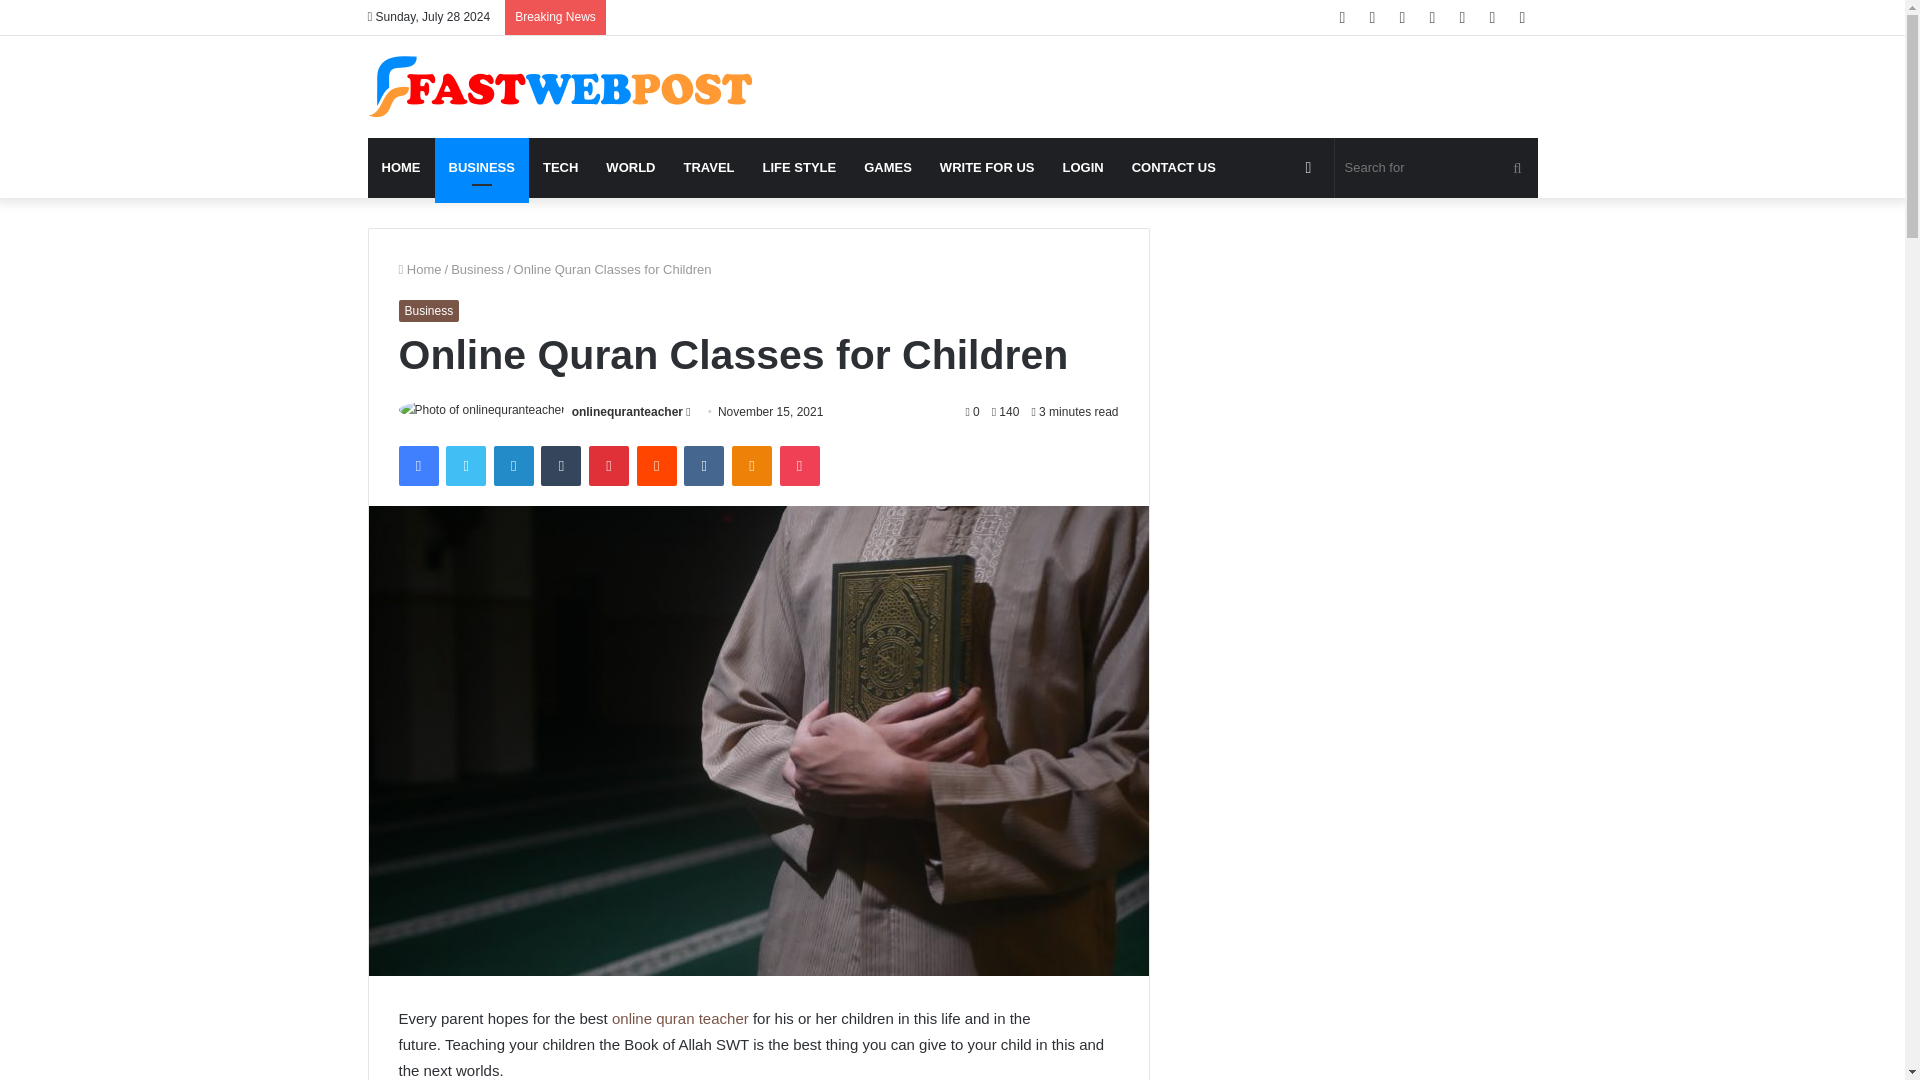 The height and width of the screenshot is (1080, 1920). Describe the element at coordinates (628, 412) in the screenshot. I see `onlinequranteacher` at that location.